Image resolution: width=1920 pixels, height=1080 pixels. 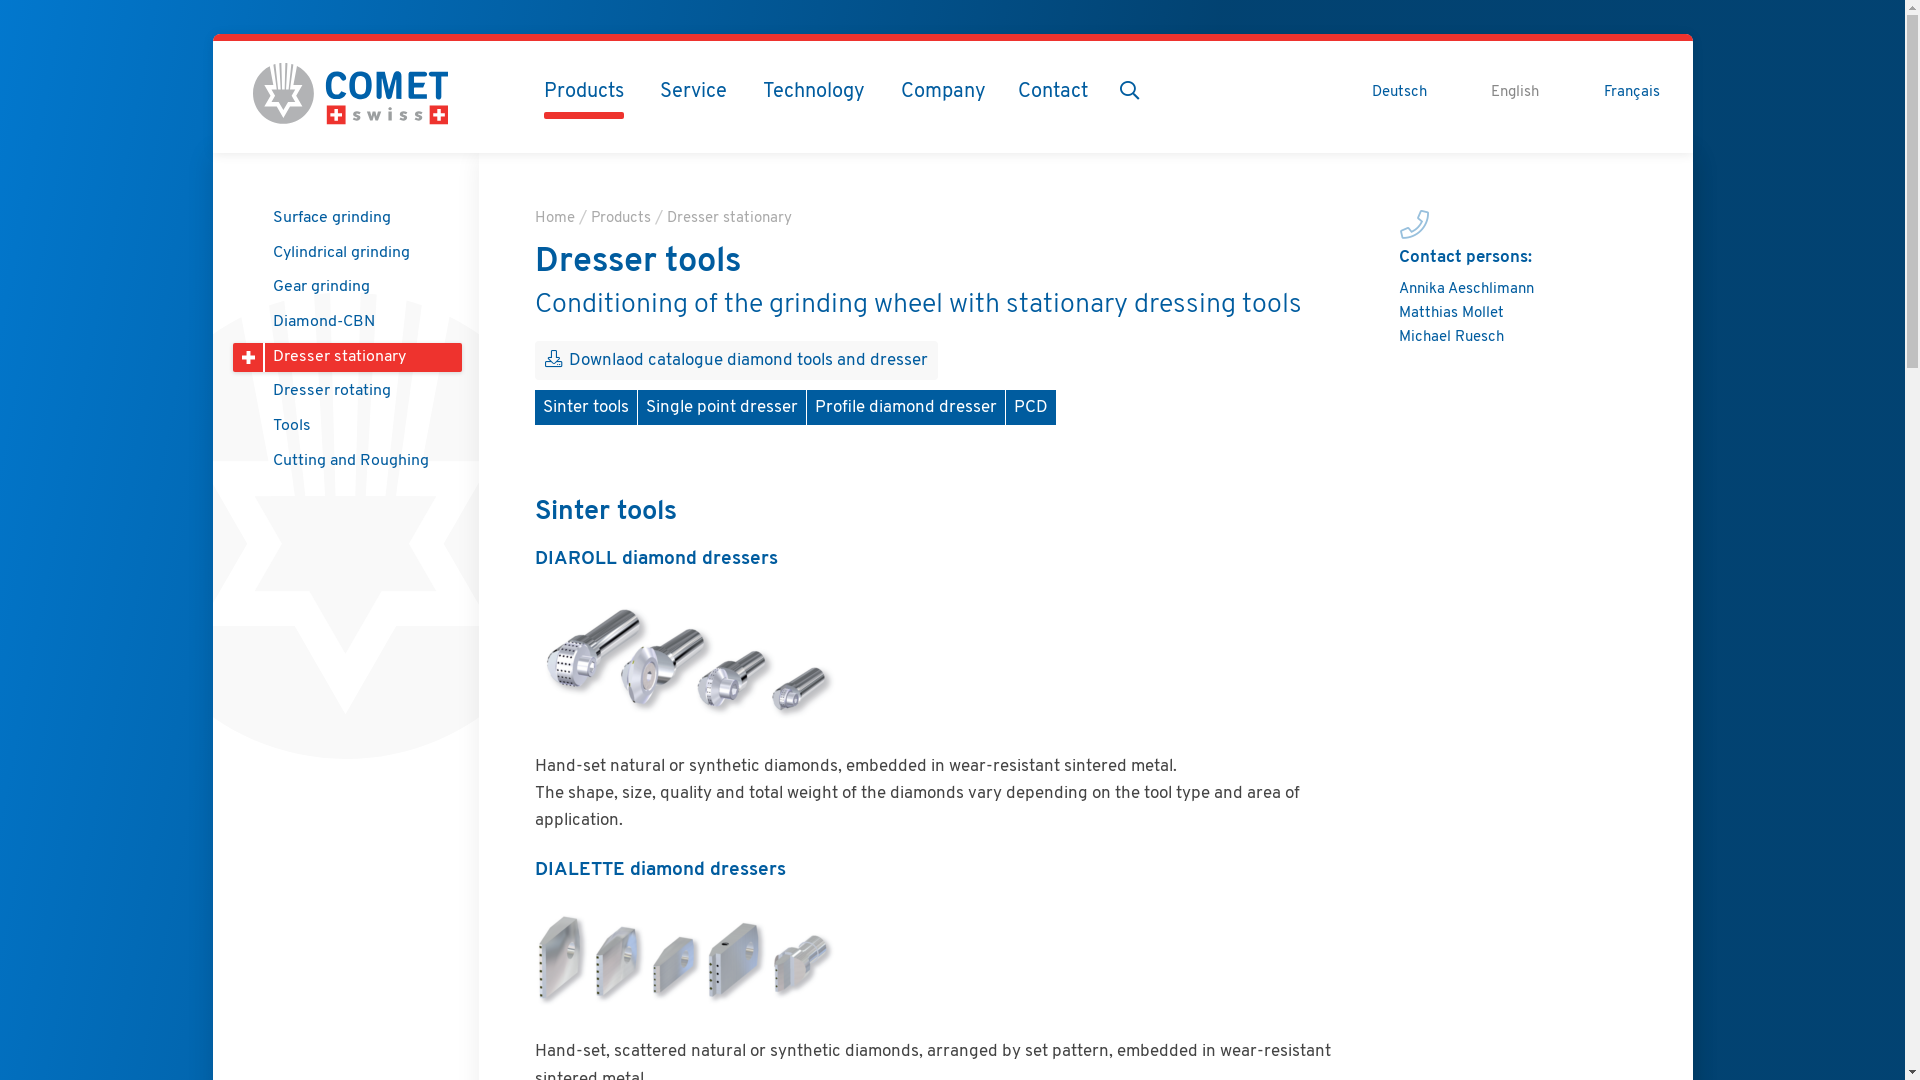 What do you see at coordinates (1452, 338) in the screenshot?
I see `Michael Ruesch` at bounding box center [1452, 338].